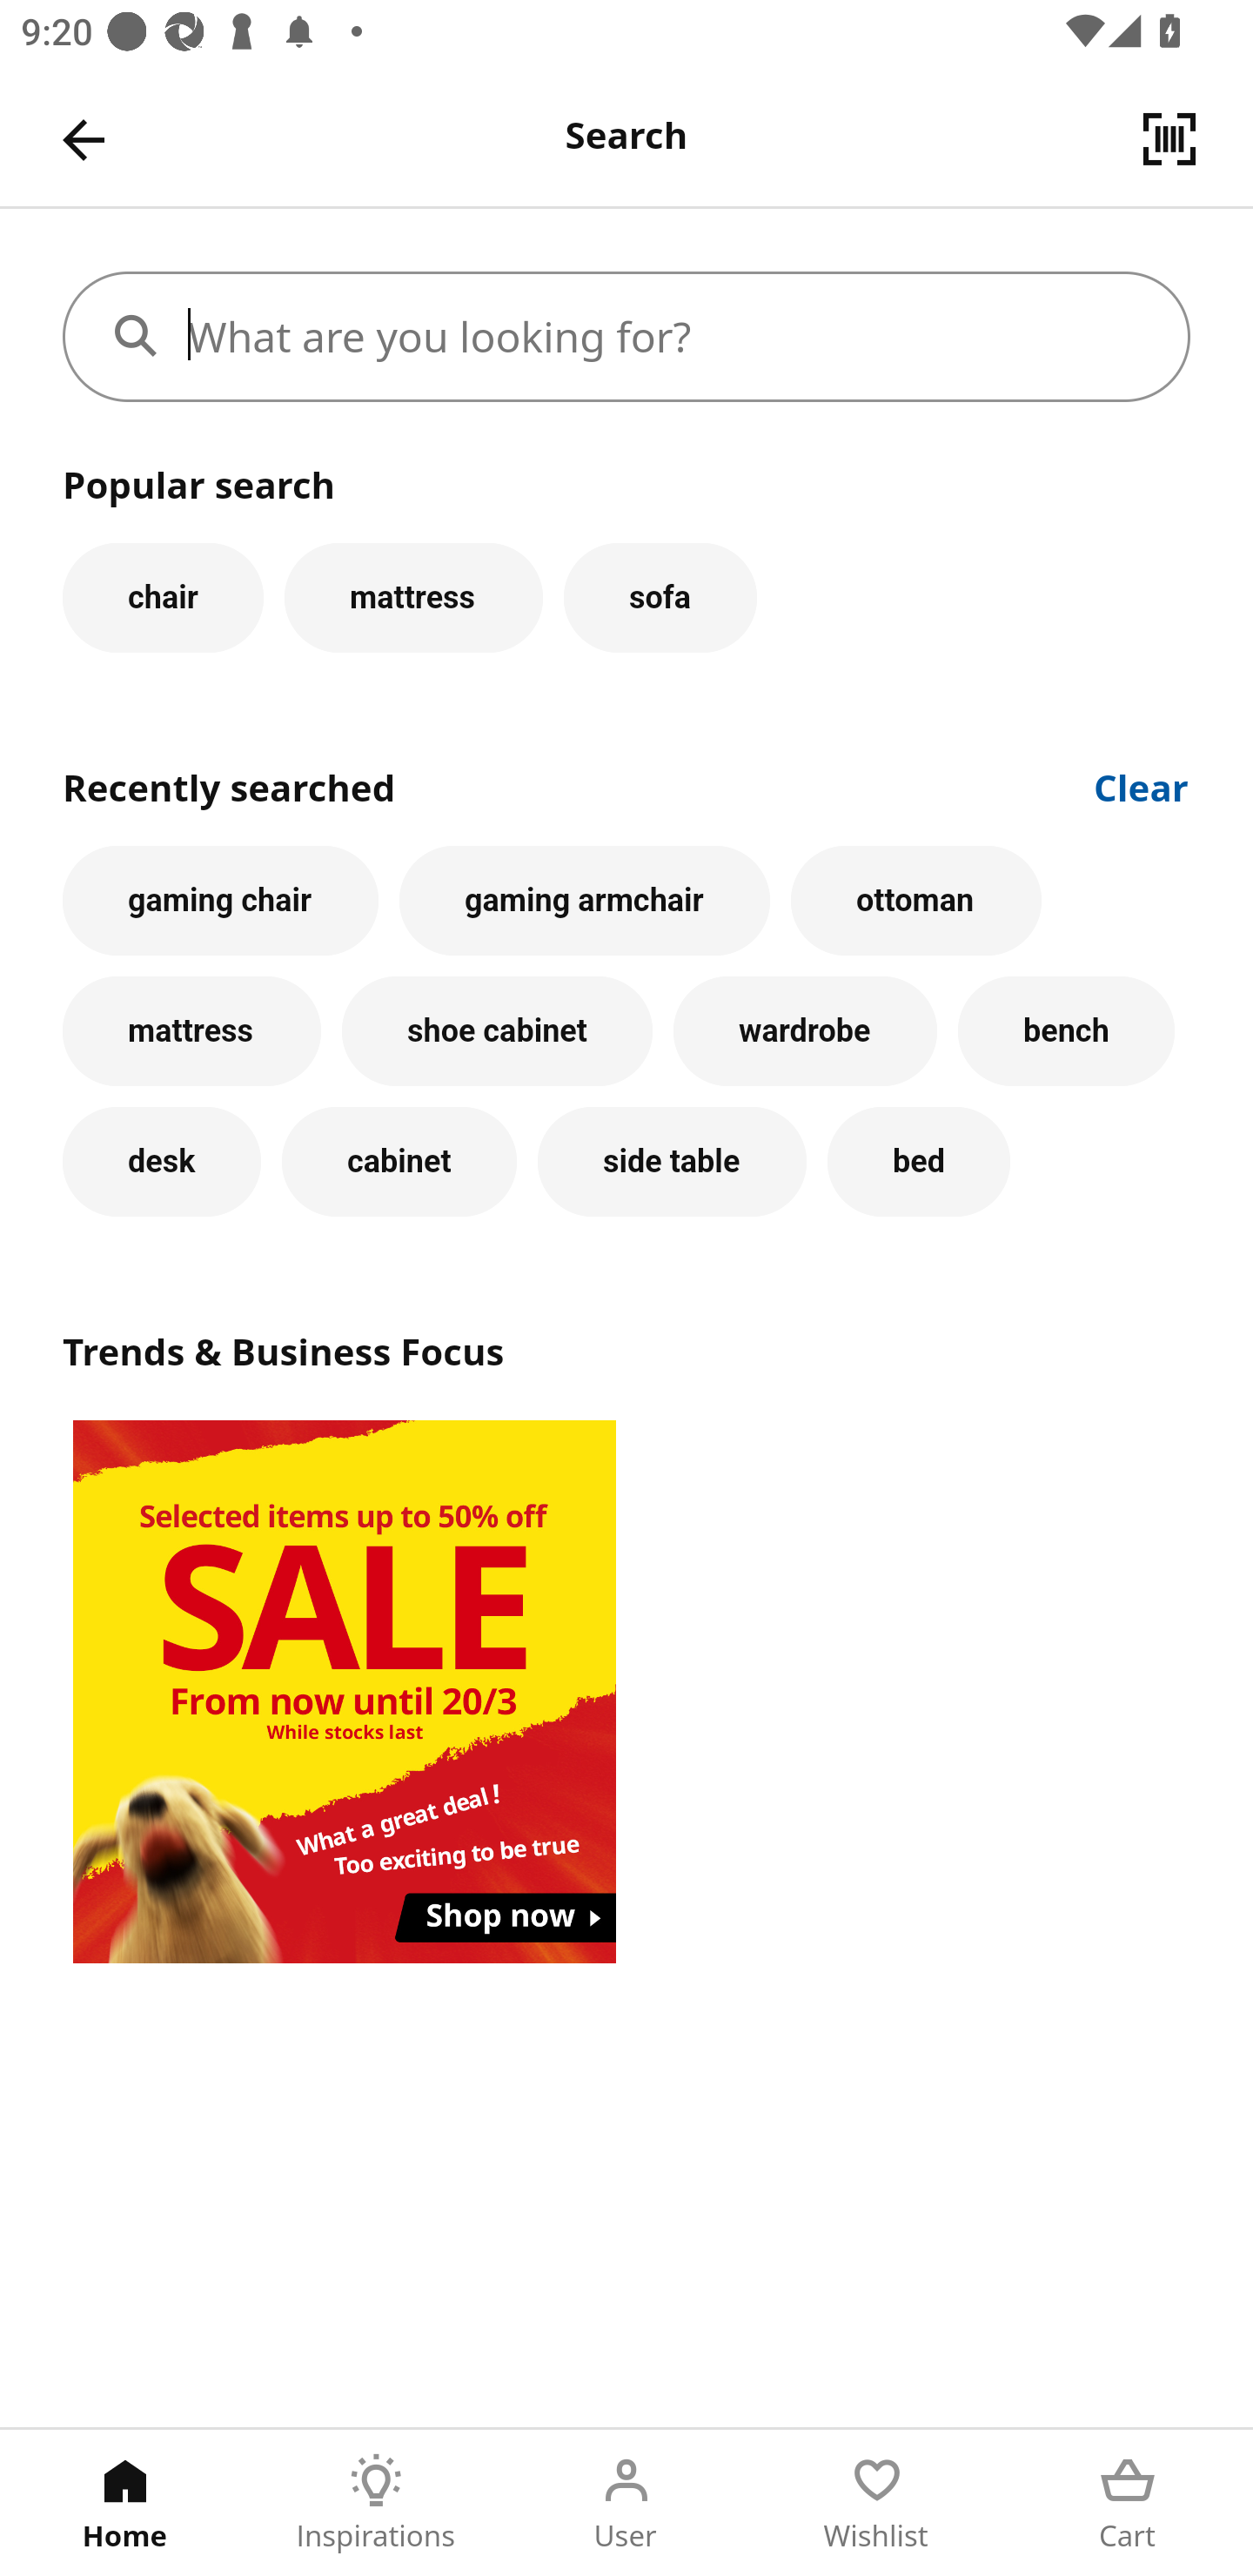 The image size is (1253, 2576). What do you see at coordinates (376, 2503) in the screenshot?
I see `Inspirations
Tab 2 of 5` at bounding box center [376, 2503].